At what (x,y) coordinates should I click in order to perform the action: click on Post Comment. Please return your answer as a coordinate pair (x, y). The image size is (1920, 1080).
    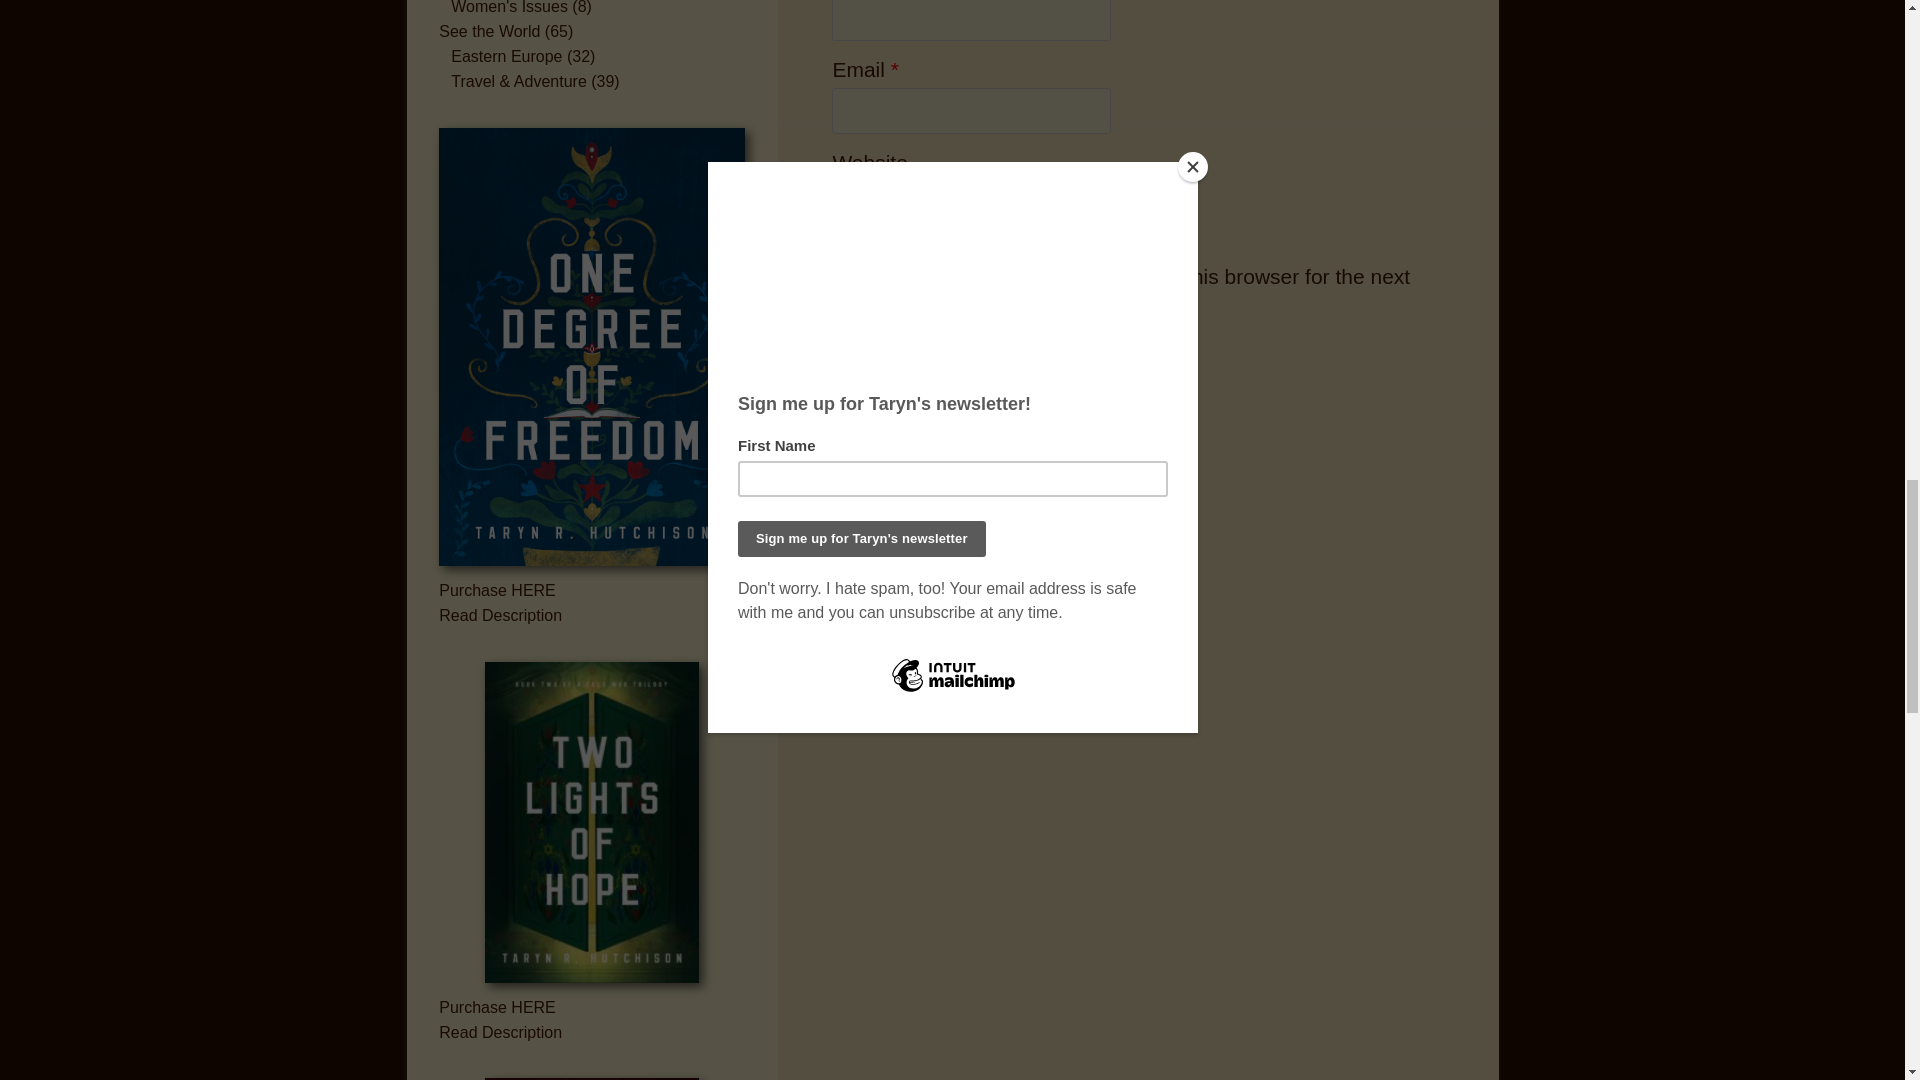
    Looking at the image, I should click on (888, 358).